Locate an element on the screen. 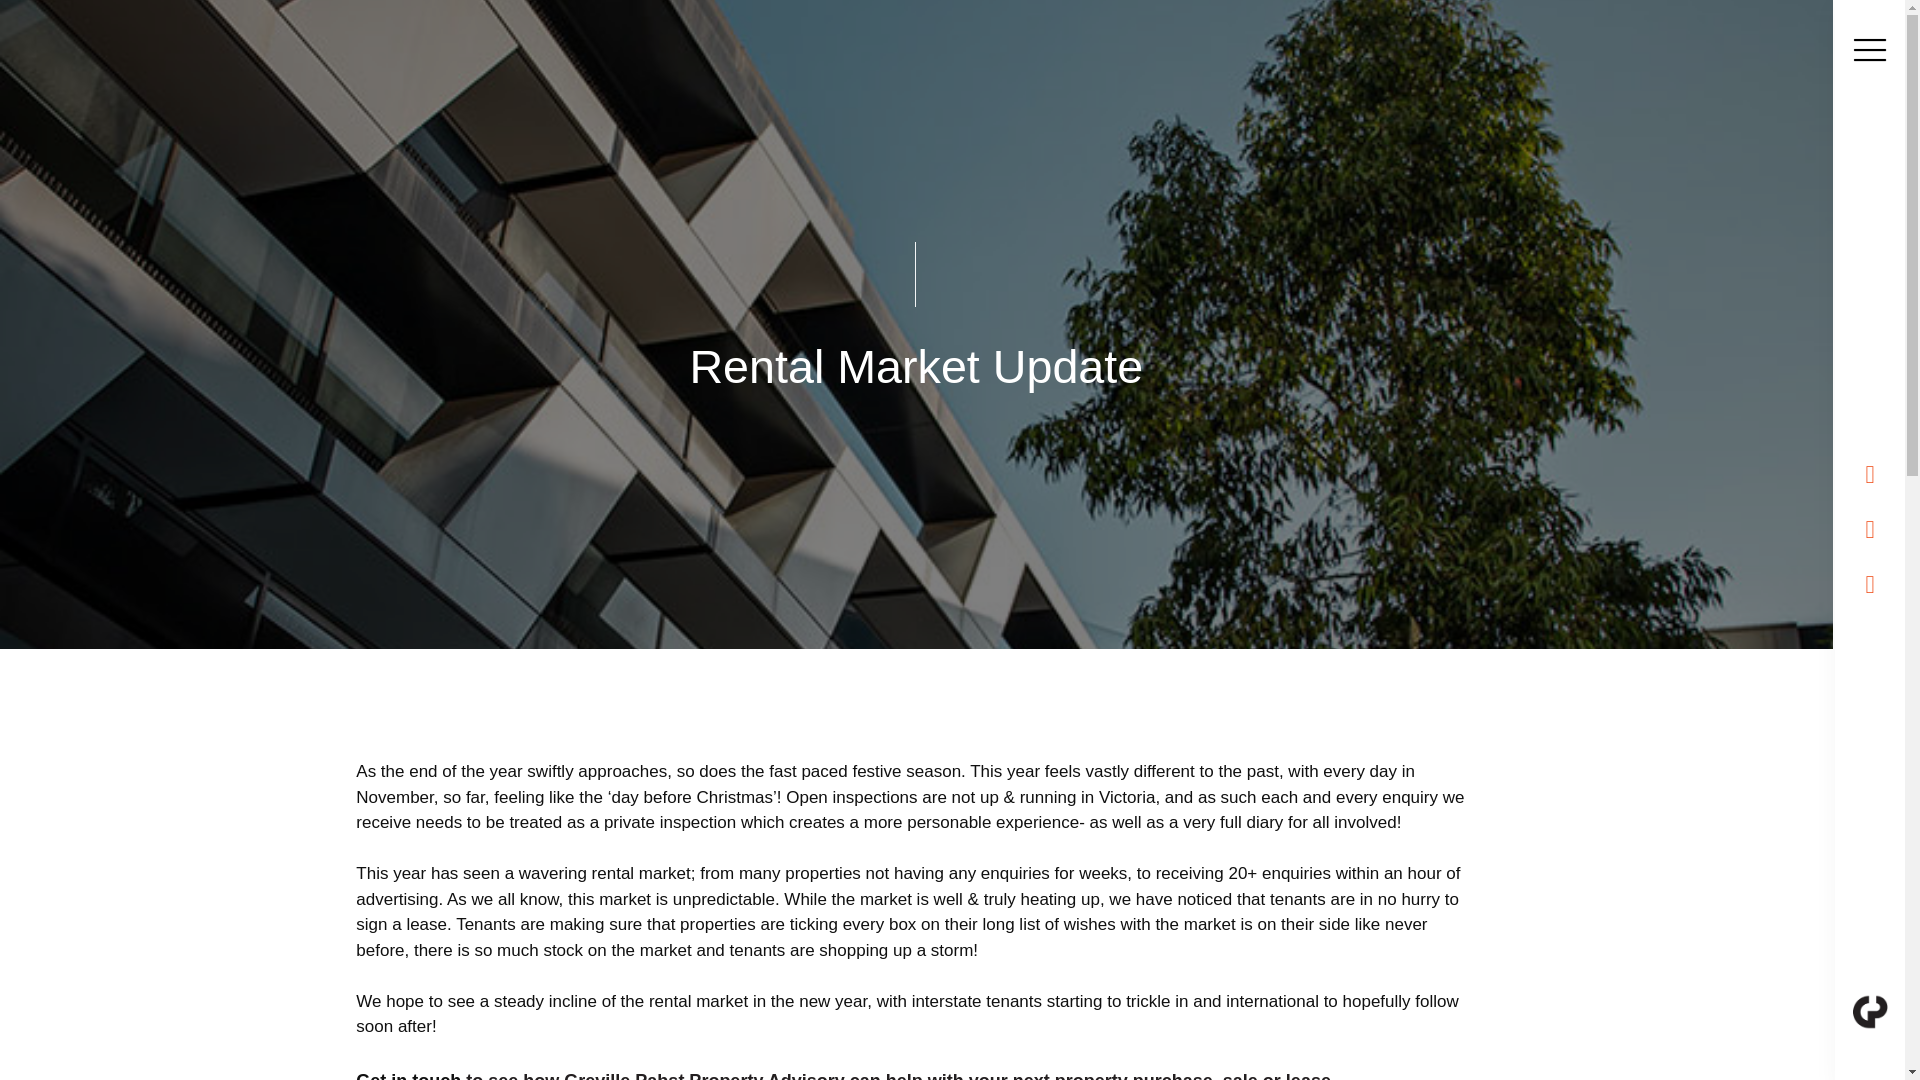  Get in touch is located at coordinates (408, 1076).